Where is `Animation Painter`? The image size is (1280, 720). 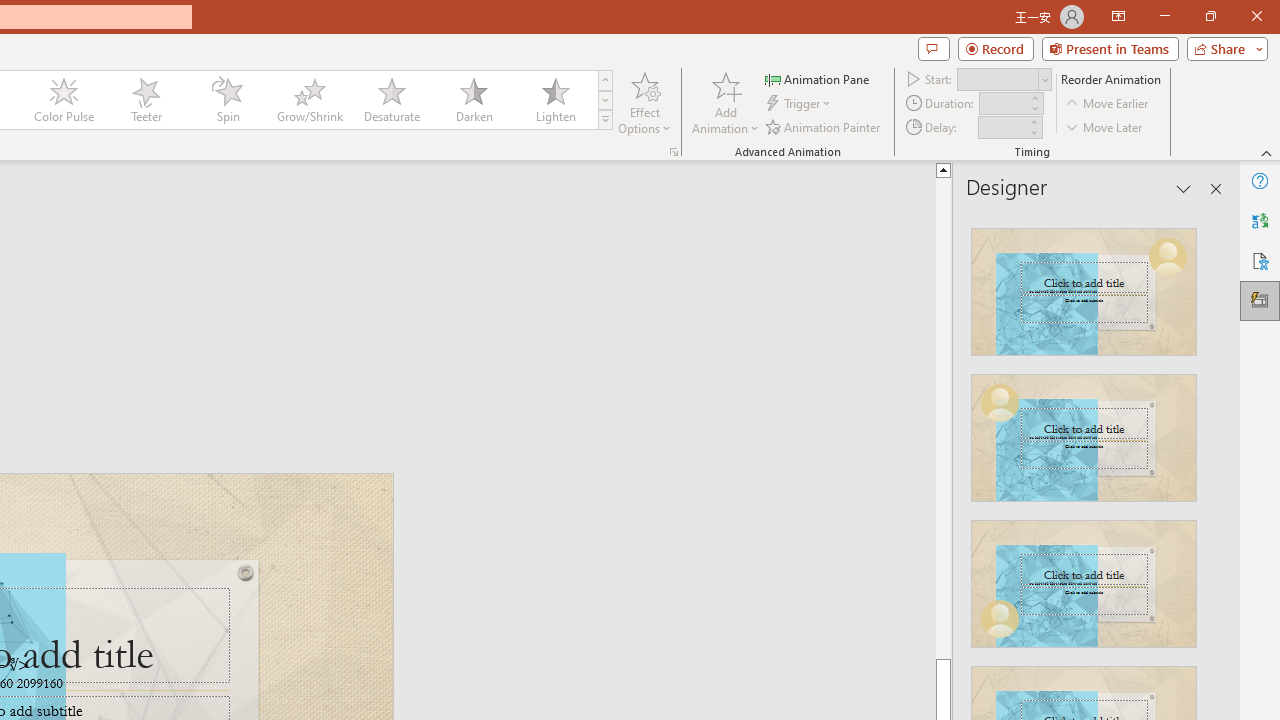
Animation Painter is located at coordinates (824, 126).